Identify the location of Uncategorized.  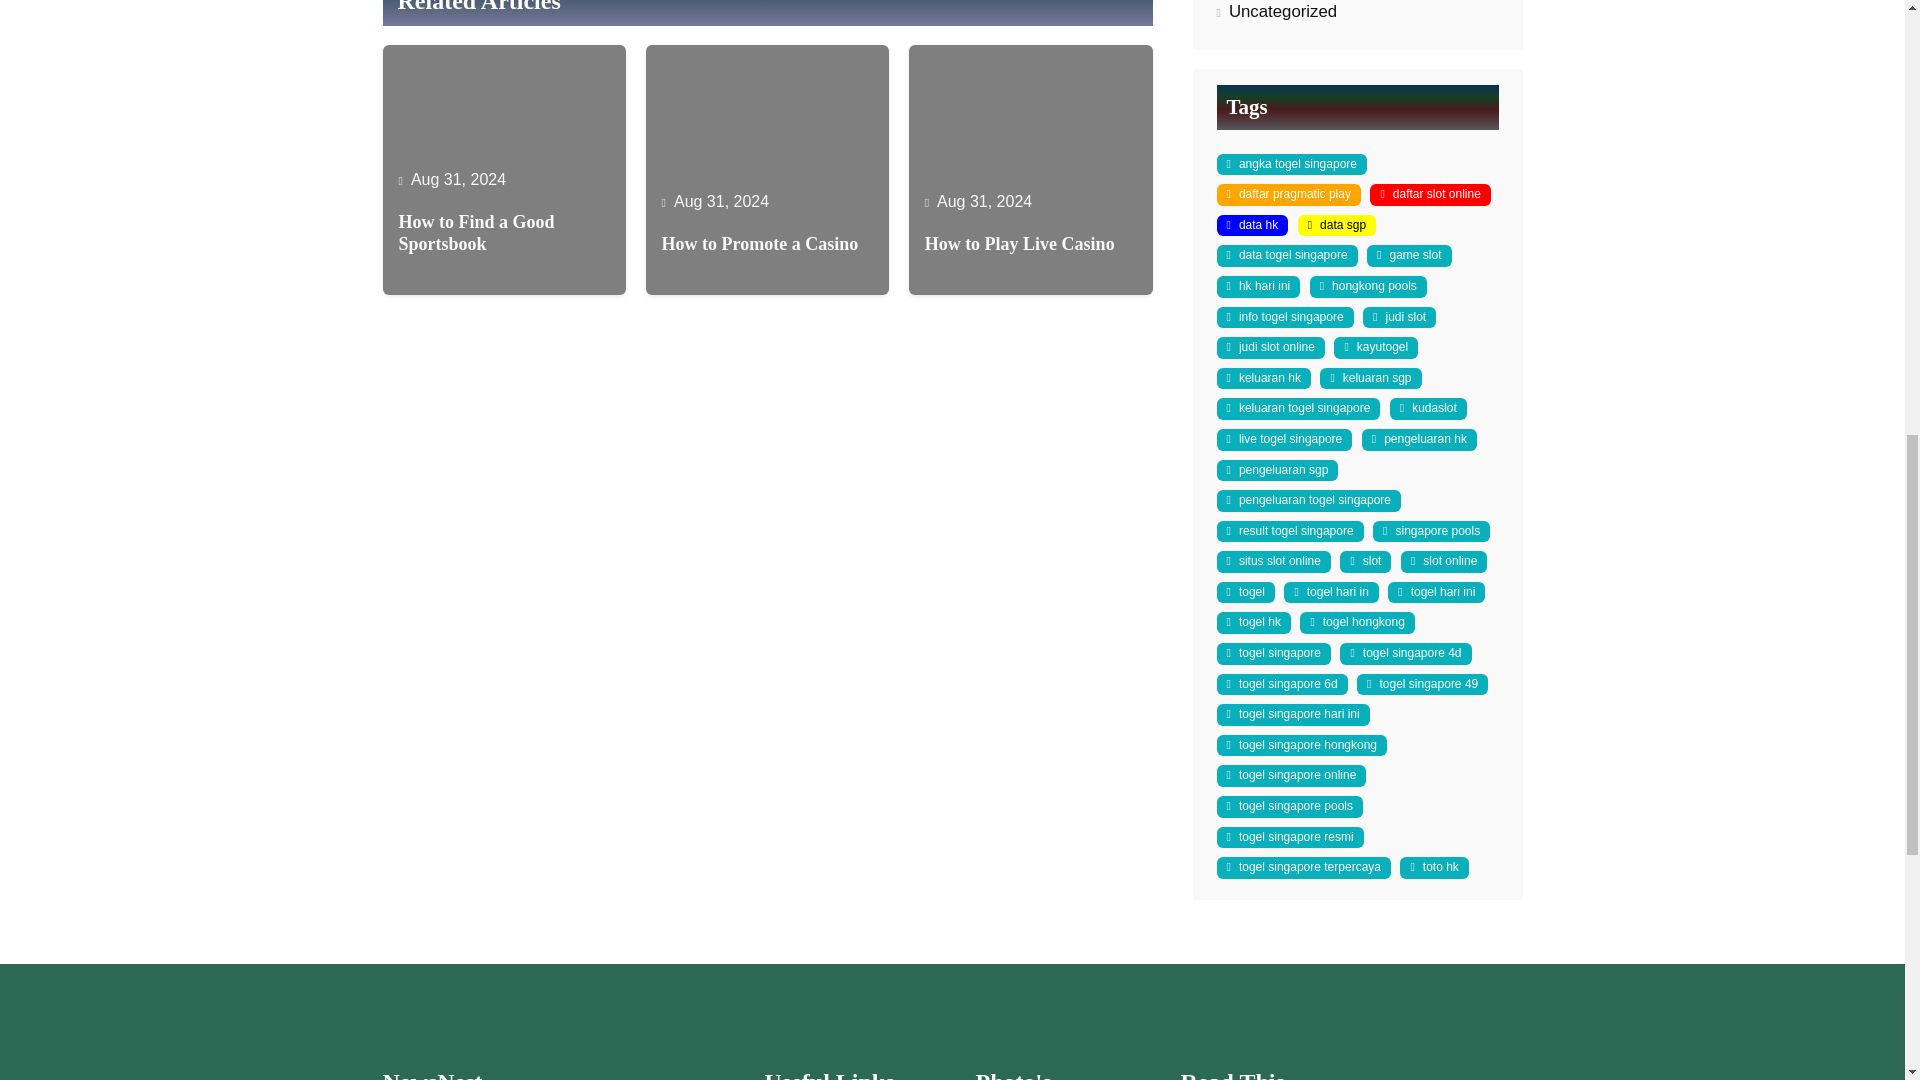
(1282, 11).